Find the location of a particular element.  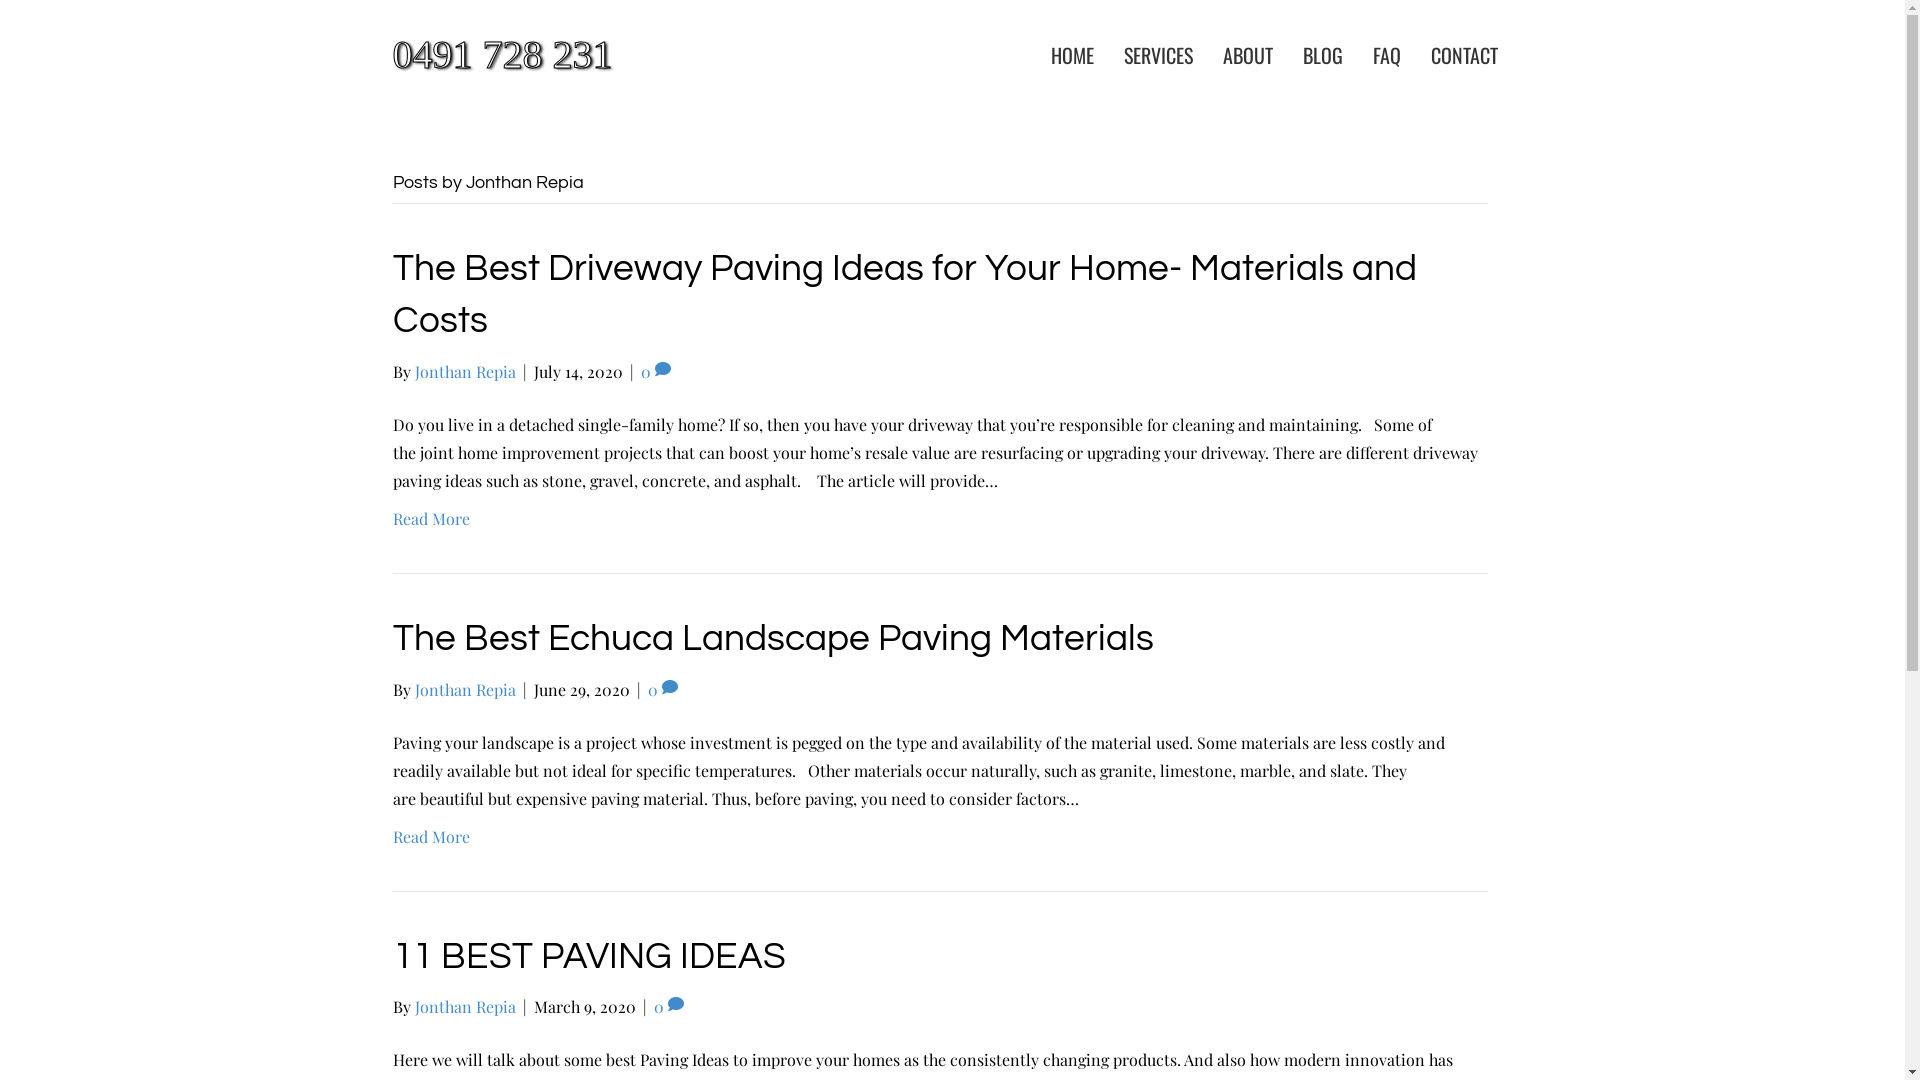

FAQ is located at coordinates (1387, 55).